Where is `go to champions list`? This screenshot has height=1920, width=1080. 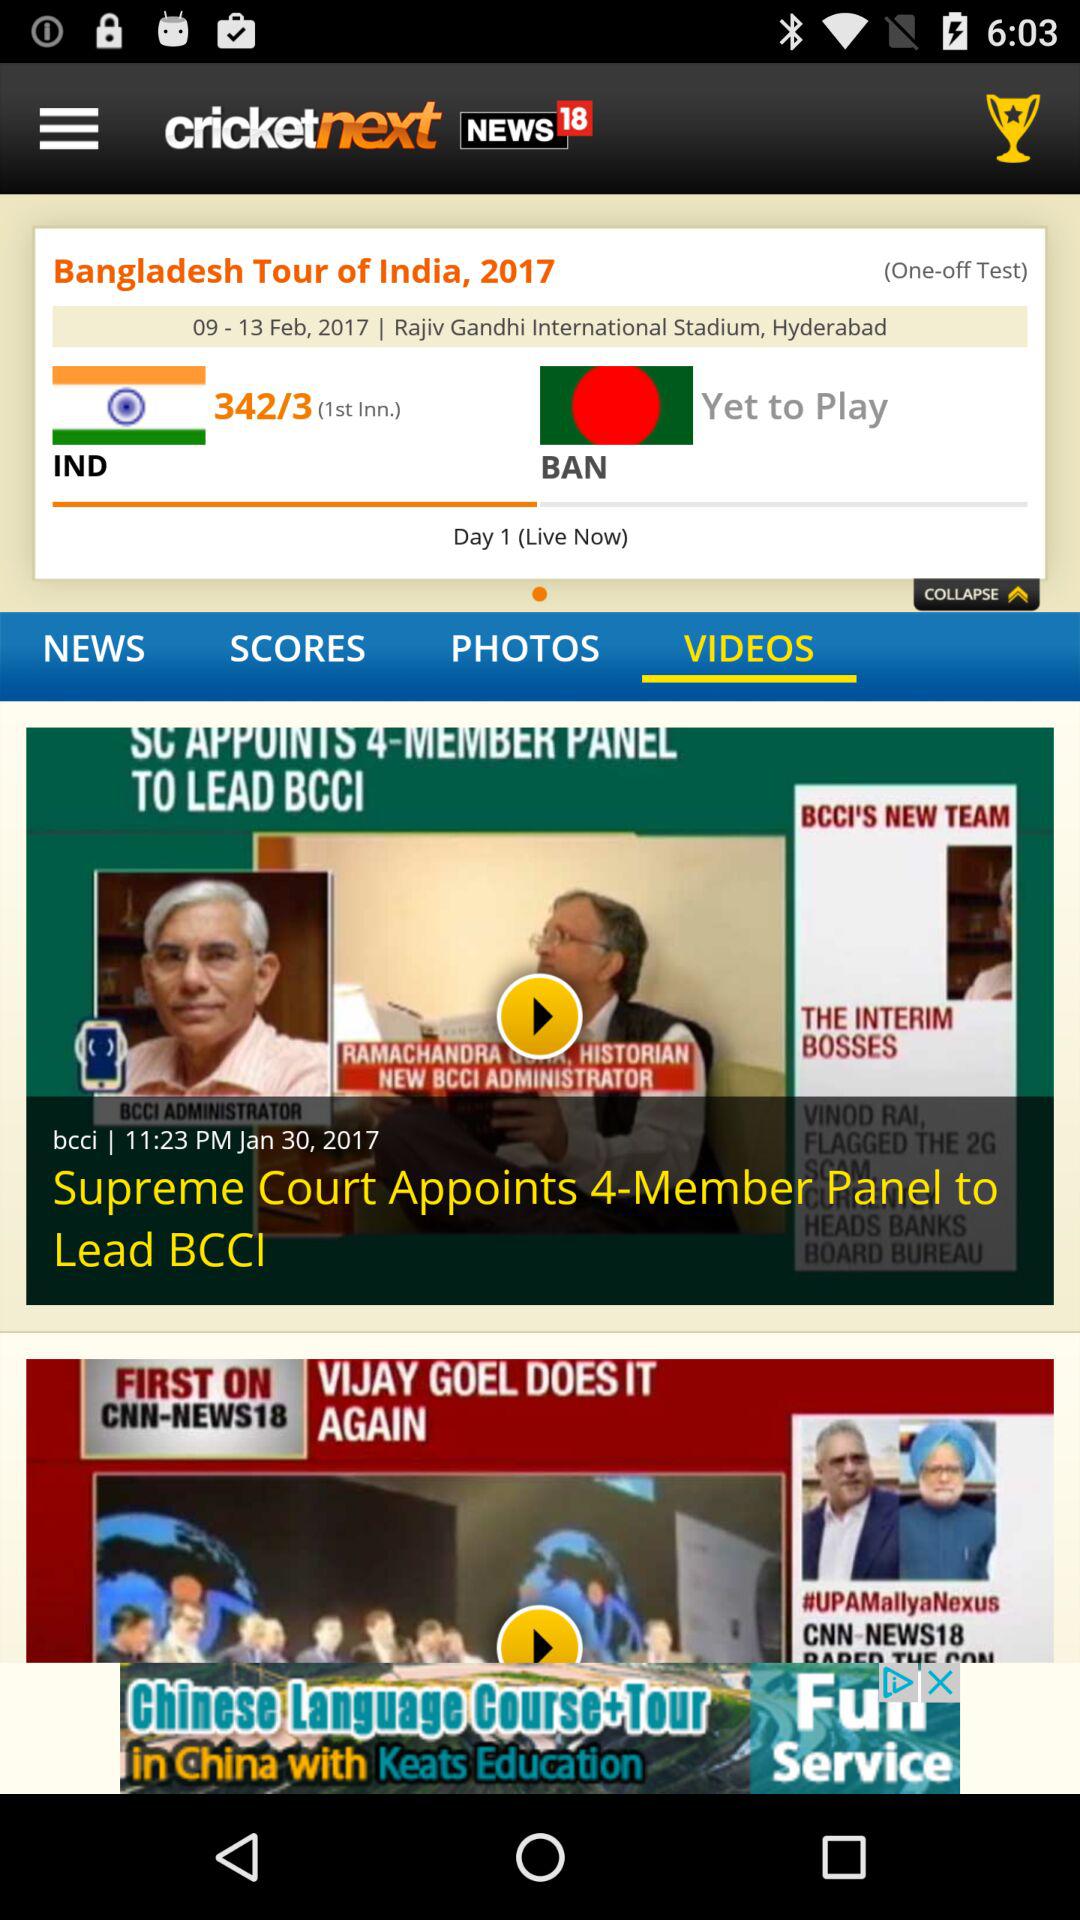 go to champions list is located at coordinates (1020, 128).